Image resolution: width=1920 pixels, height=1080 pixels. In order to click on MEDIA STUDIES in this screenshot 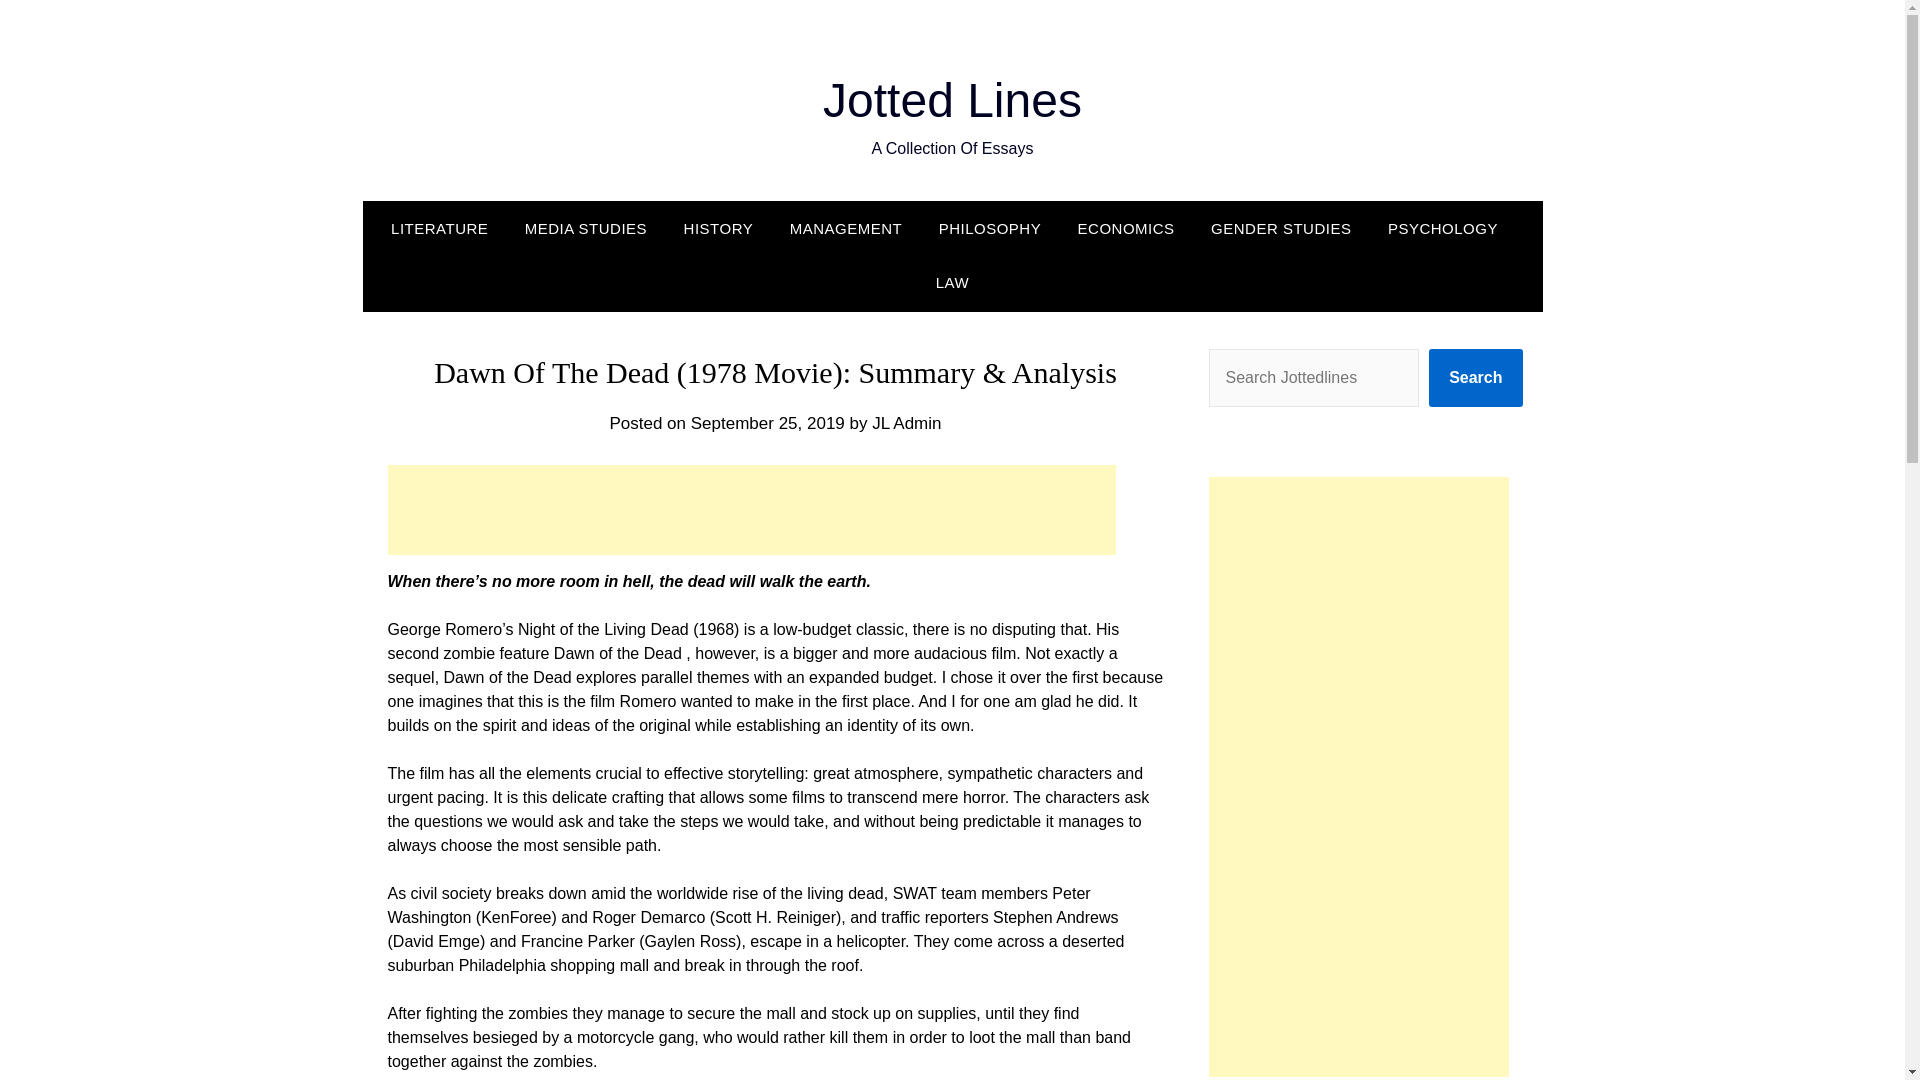, I will do `click(585, 228)`.